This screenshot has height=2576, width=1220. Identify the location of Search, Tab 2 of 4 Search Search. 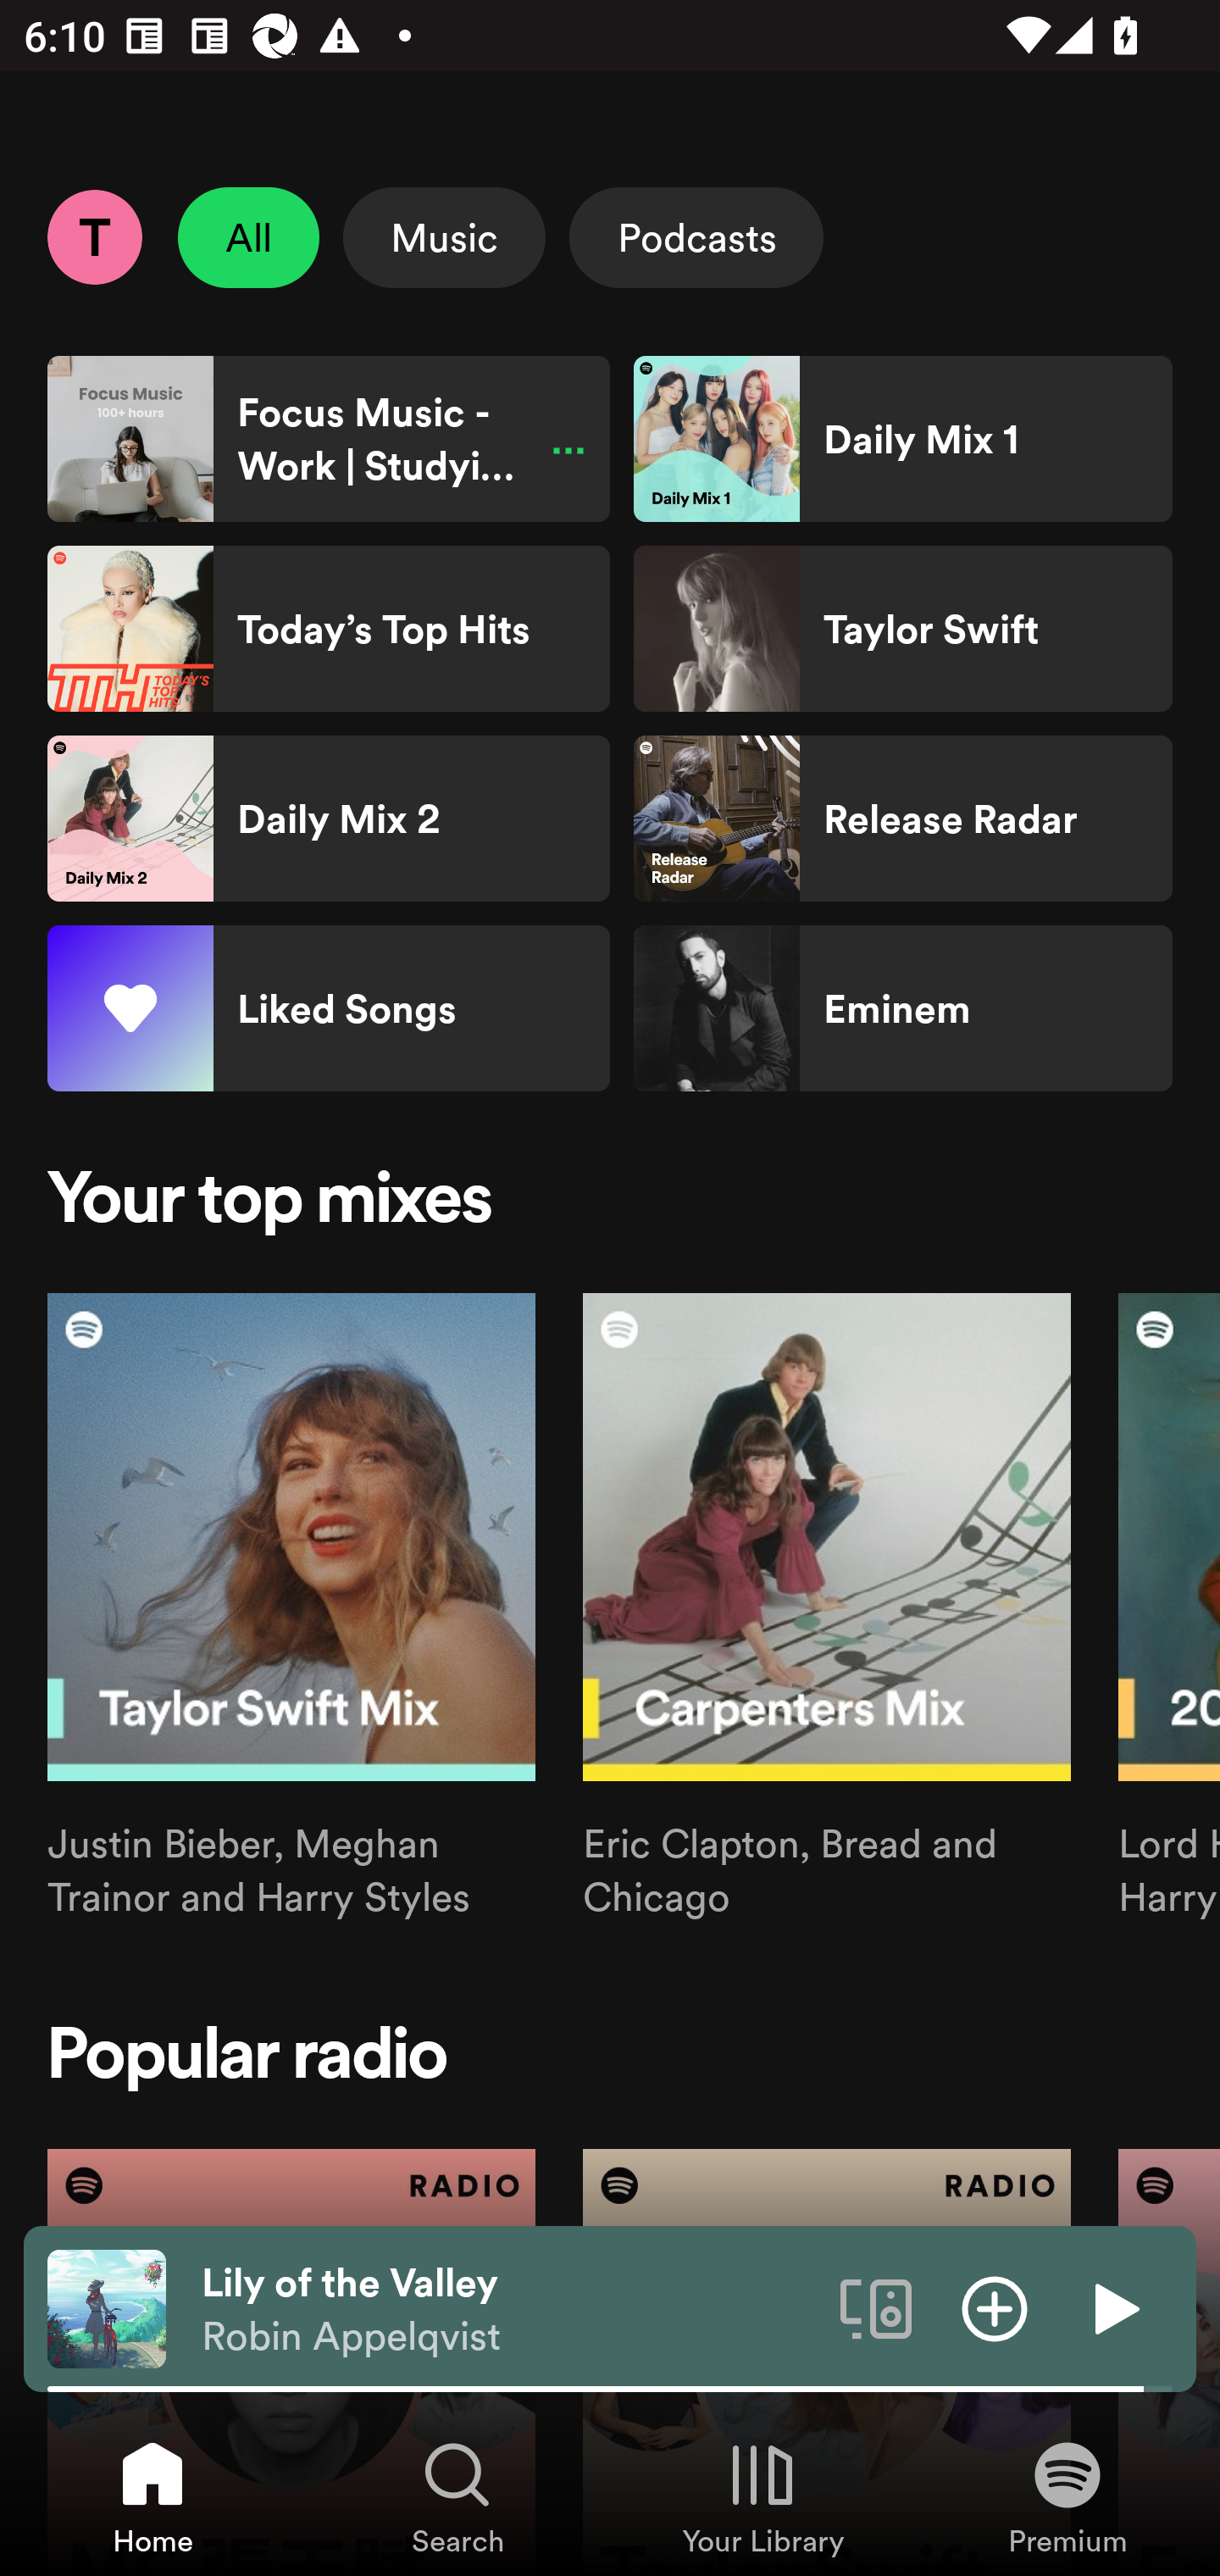
(457, 2496).